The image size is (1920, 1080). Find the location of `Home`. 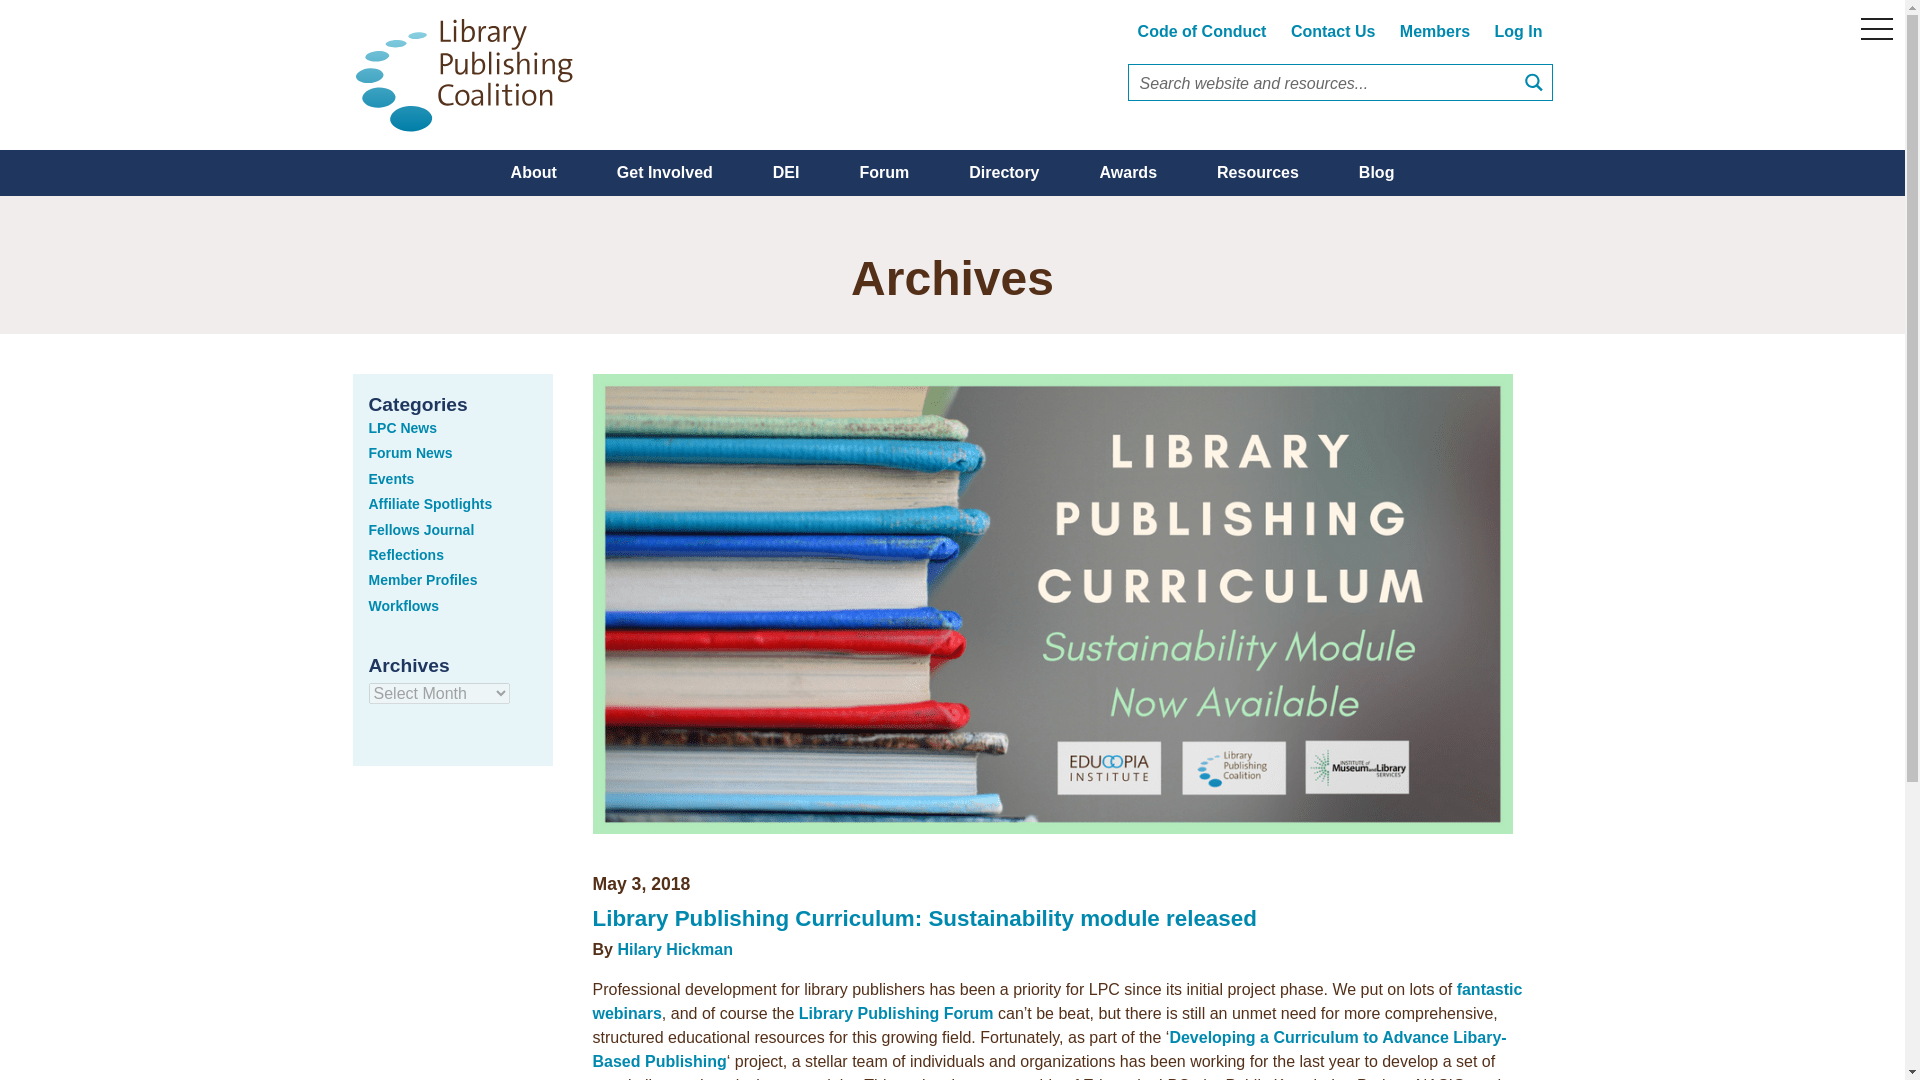

Home is located at coordinates (471, 75).